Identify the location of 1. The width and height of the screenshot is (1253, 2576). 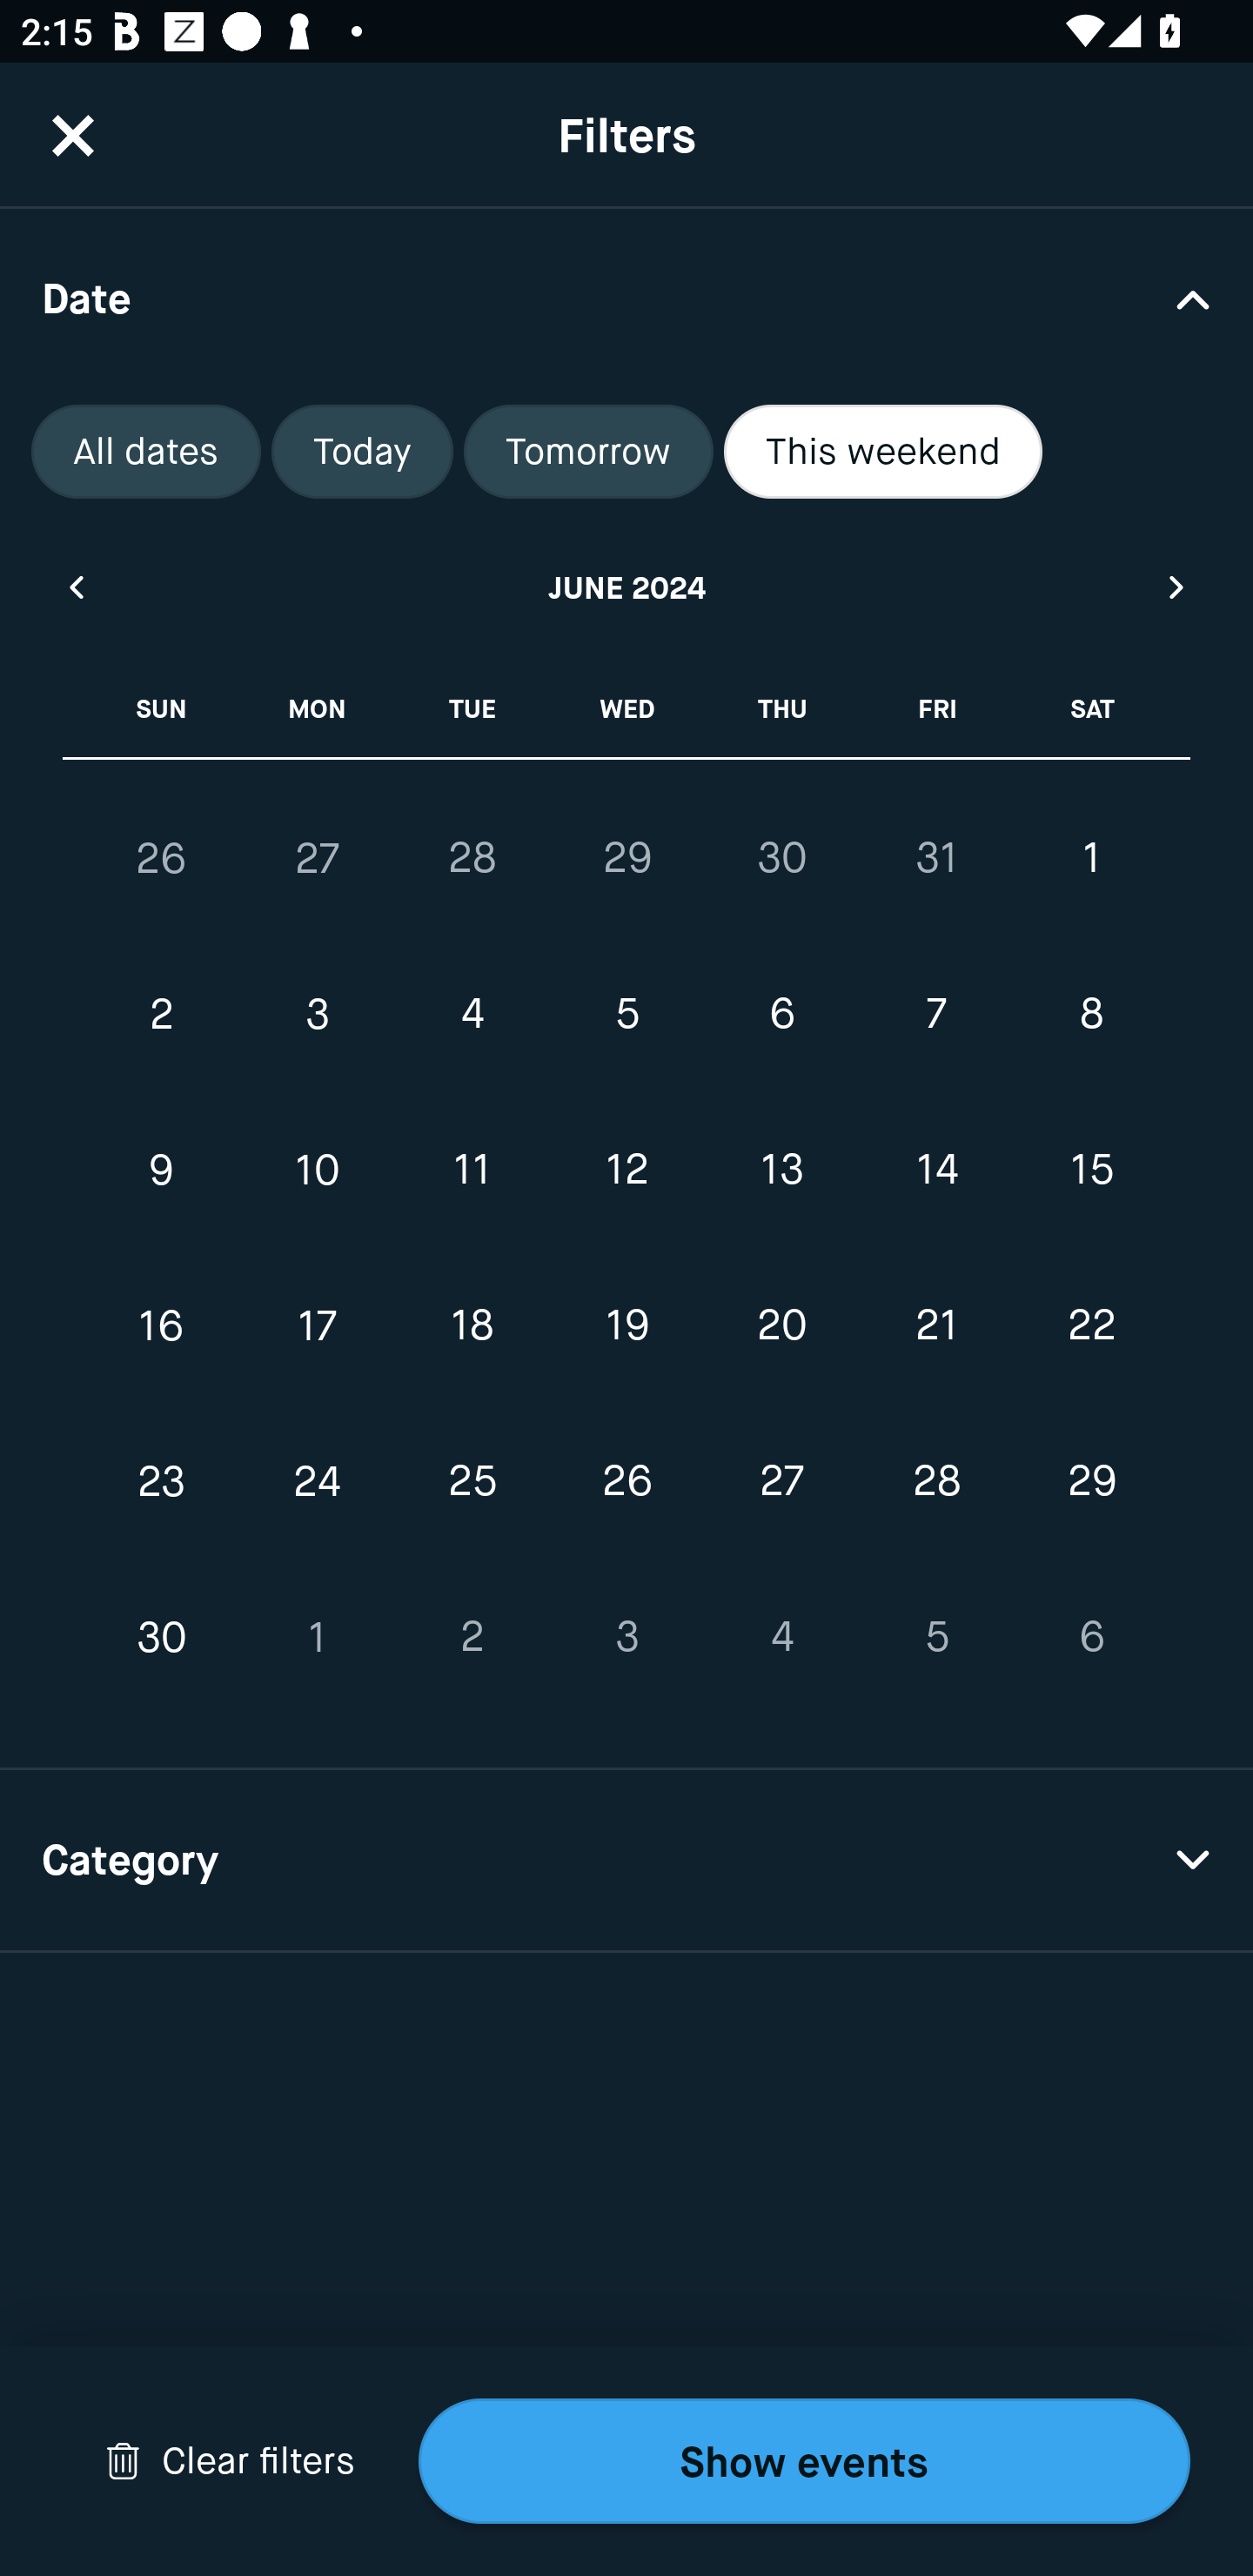
(1091, 857).